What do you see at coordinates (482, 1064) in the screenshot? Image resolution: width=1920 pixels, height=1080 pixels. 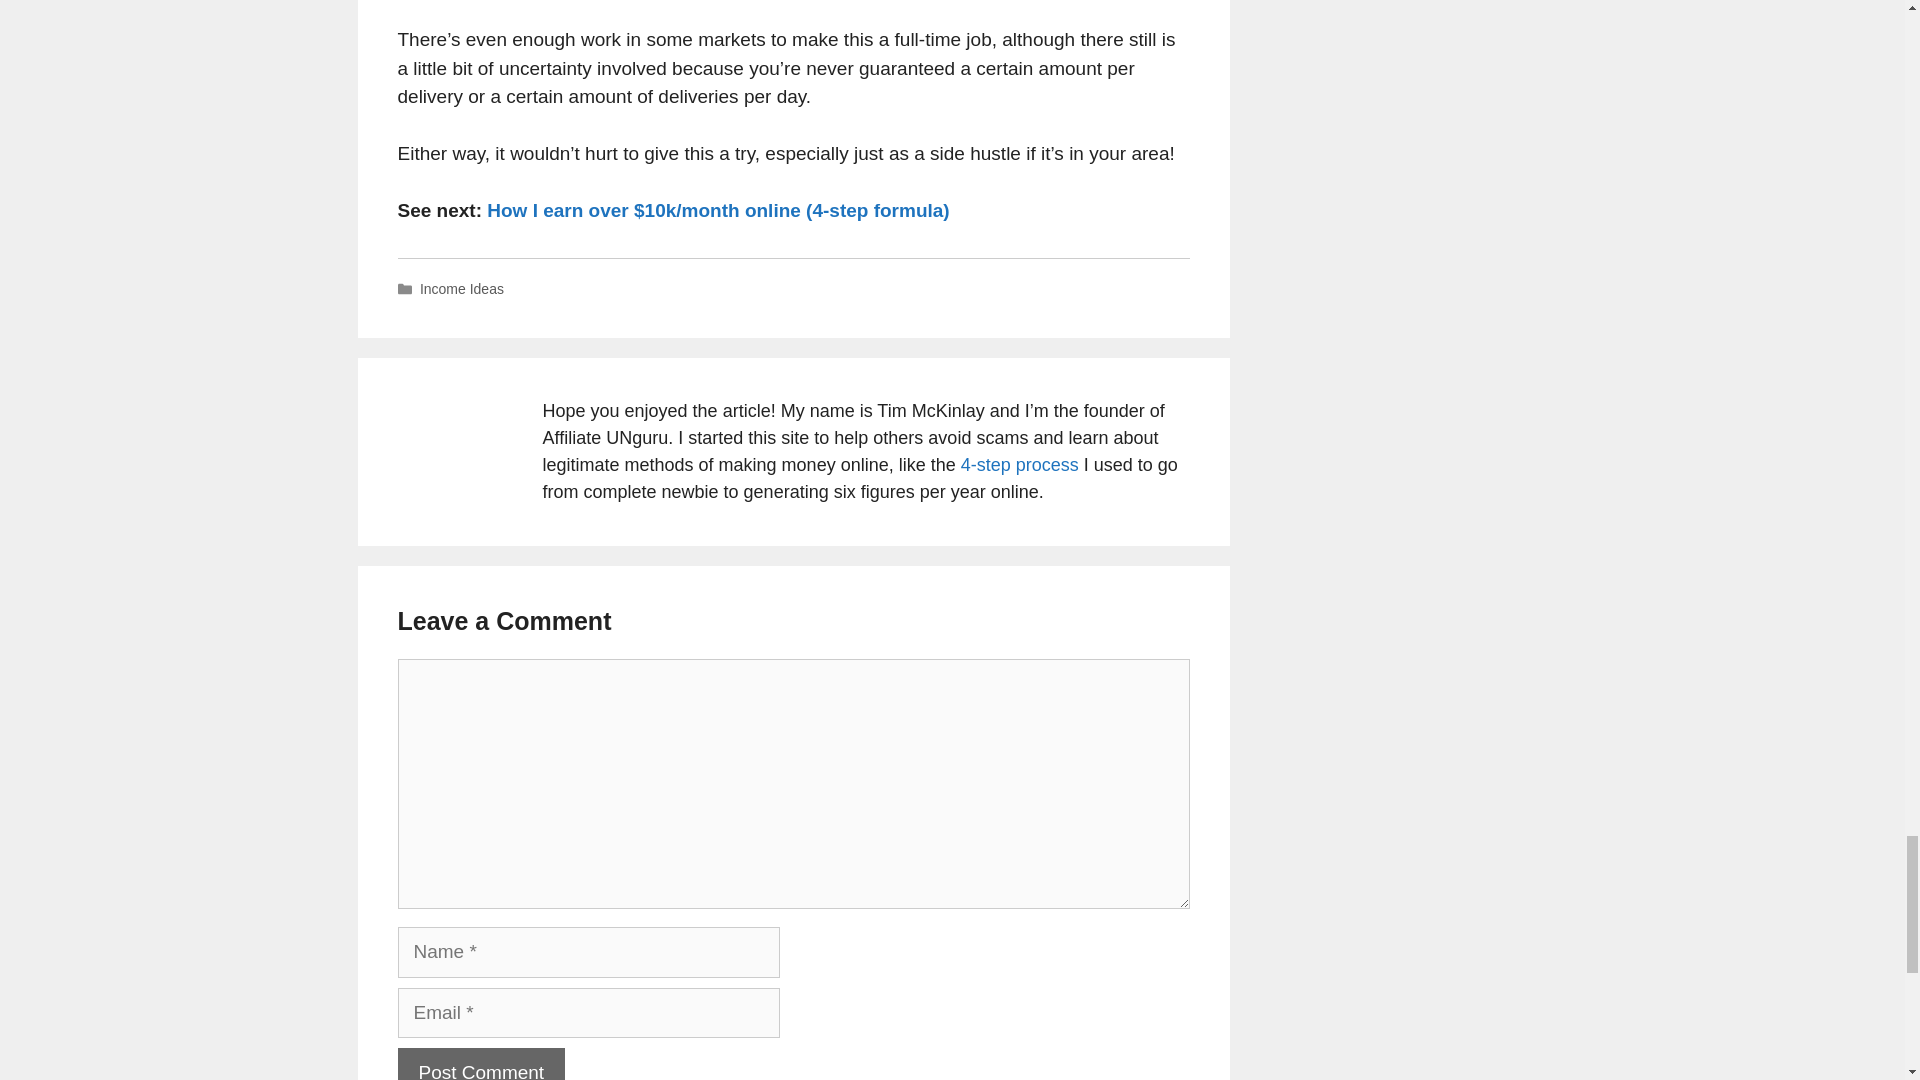 I see `Post Comment` at bounding box center [482, 1064].